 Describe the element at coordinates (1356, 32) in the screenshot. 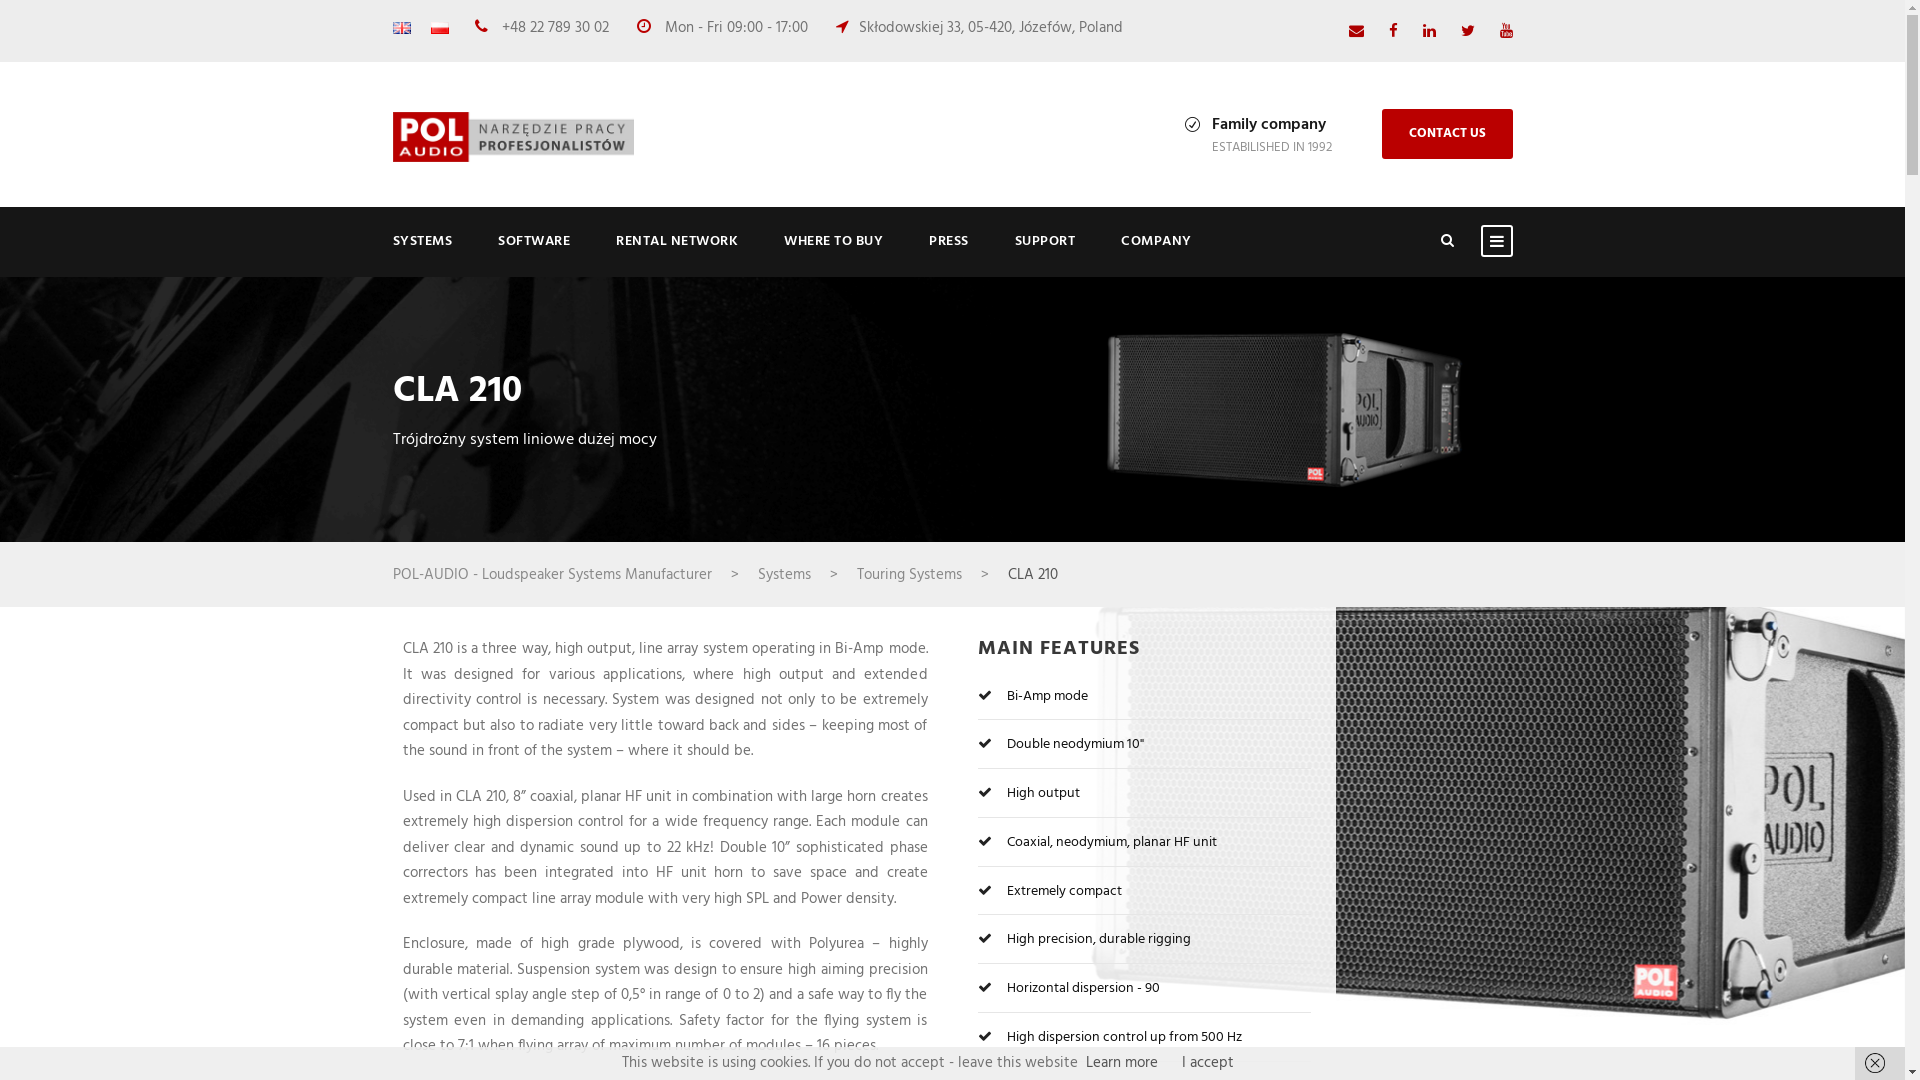

I see `email` at that location.